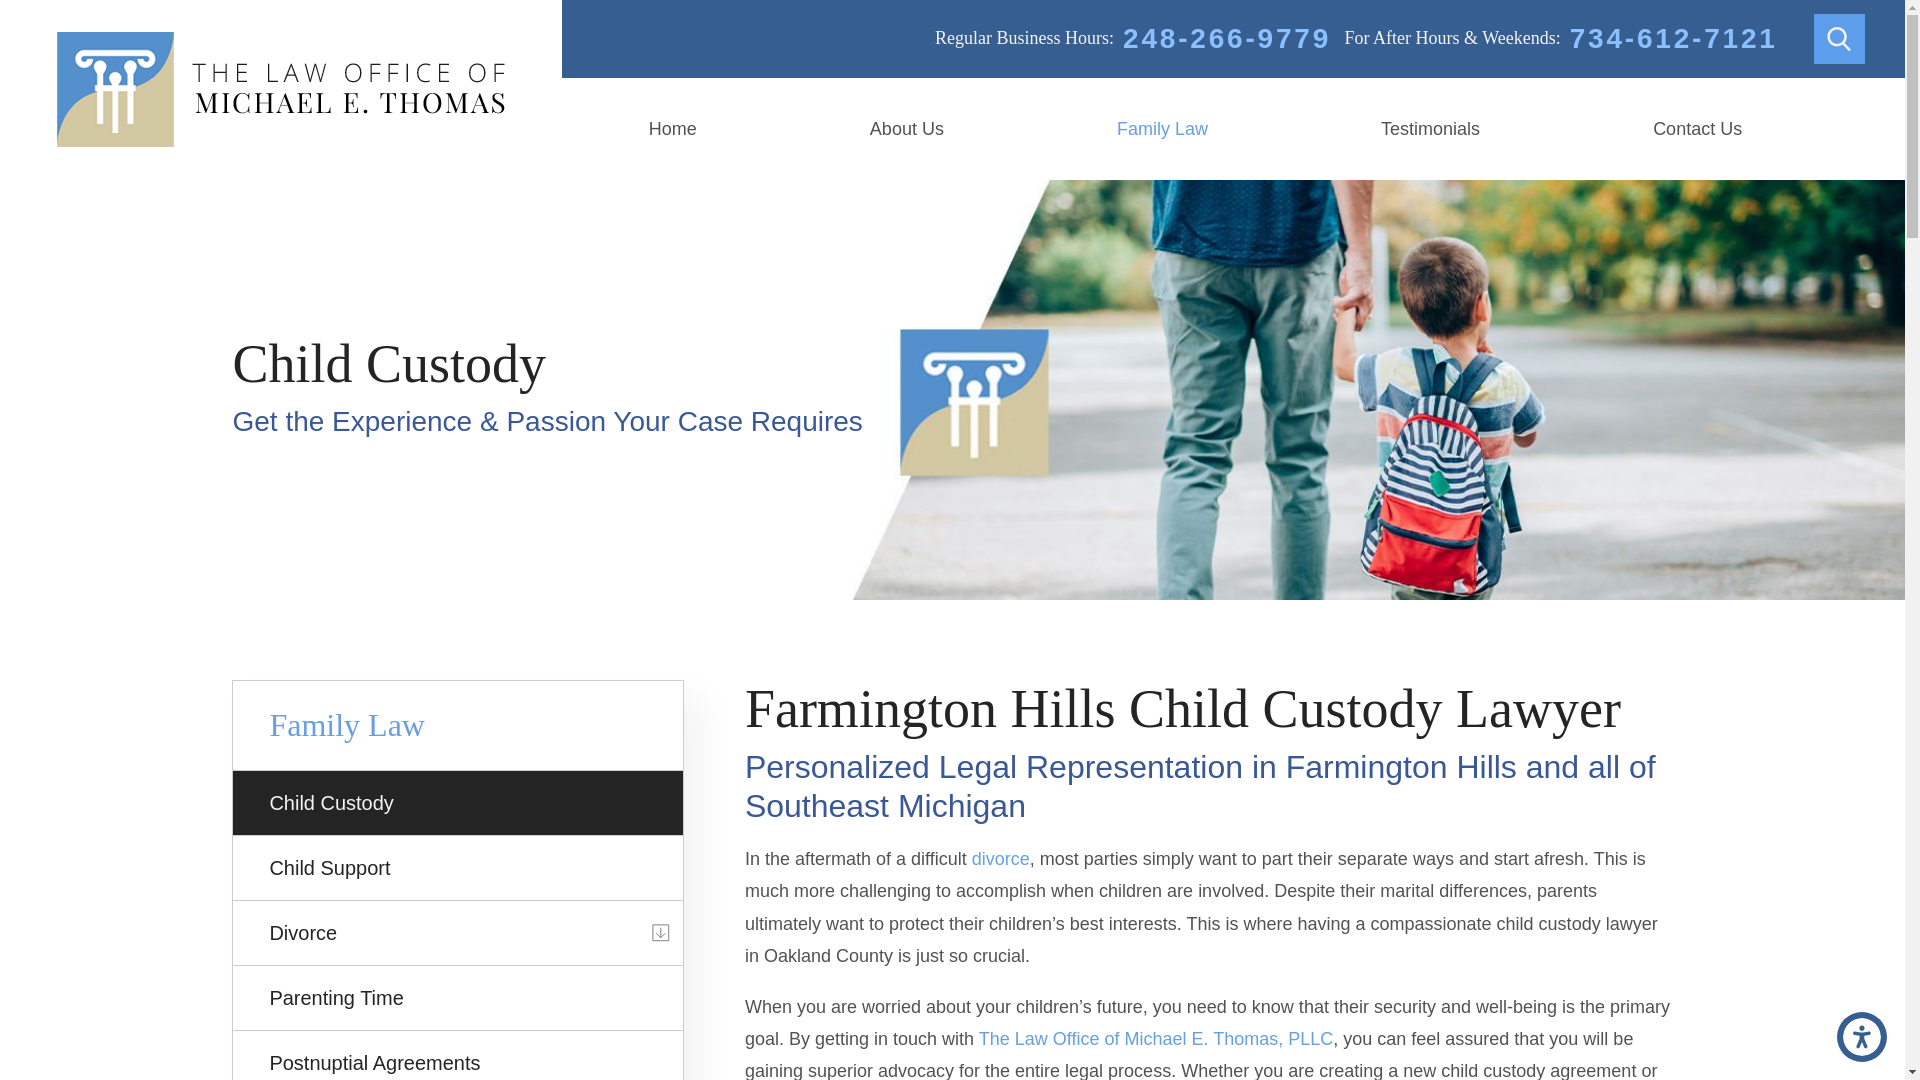  Describe the element at coordinates (280, 89) in the screenshot. I see `The Law Office of Michael E. Thomas, PLLC` at that location.